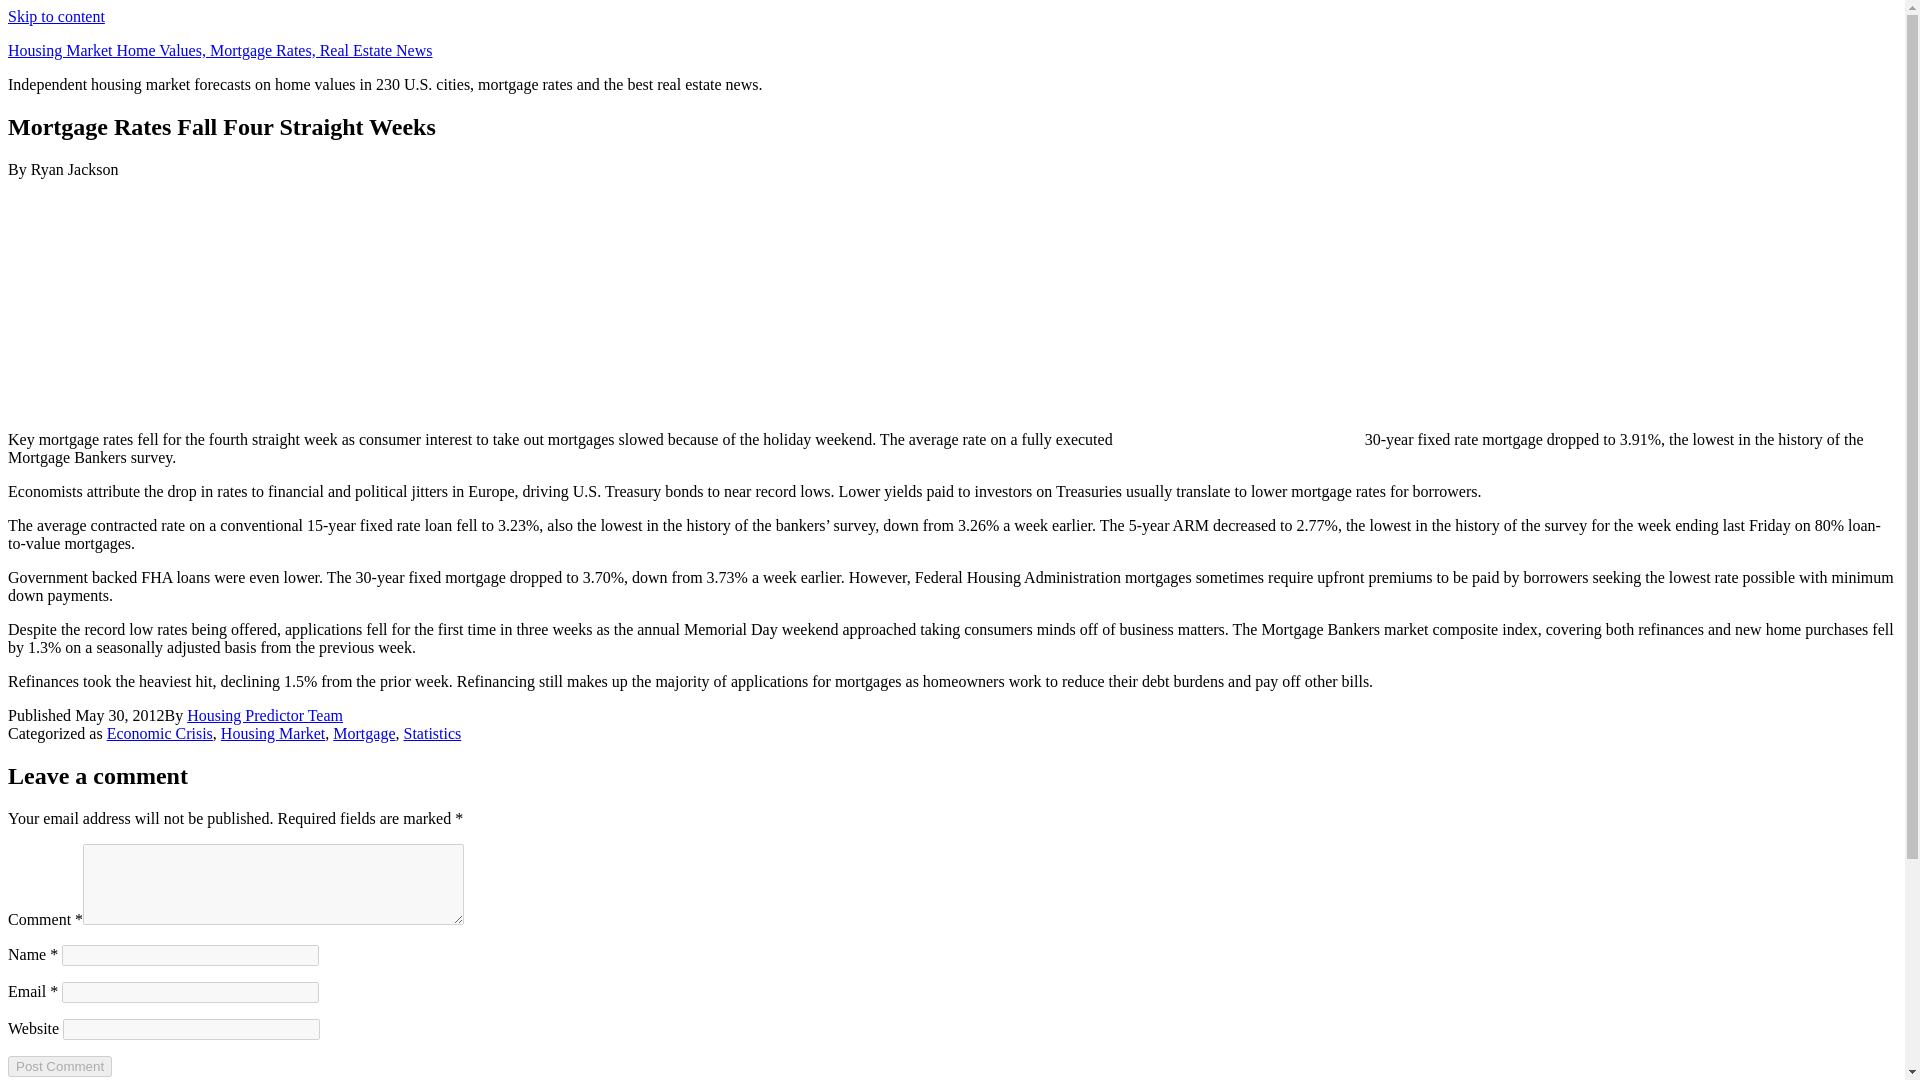 The image size is (1920, 1080). What do you see at coordinates (56, 16) in the screenshot?
I see `Skip to content` at bounding box center [56, 16].